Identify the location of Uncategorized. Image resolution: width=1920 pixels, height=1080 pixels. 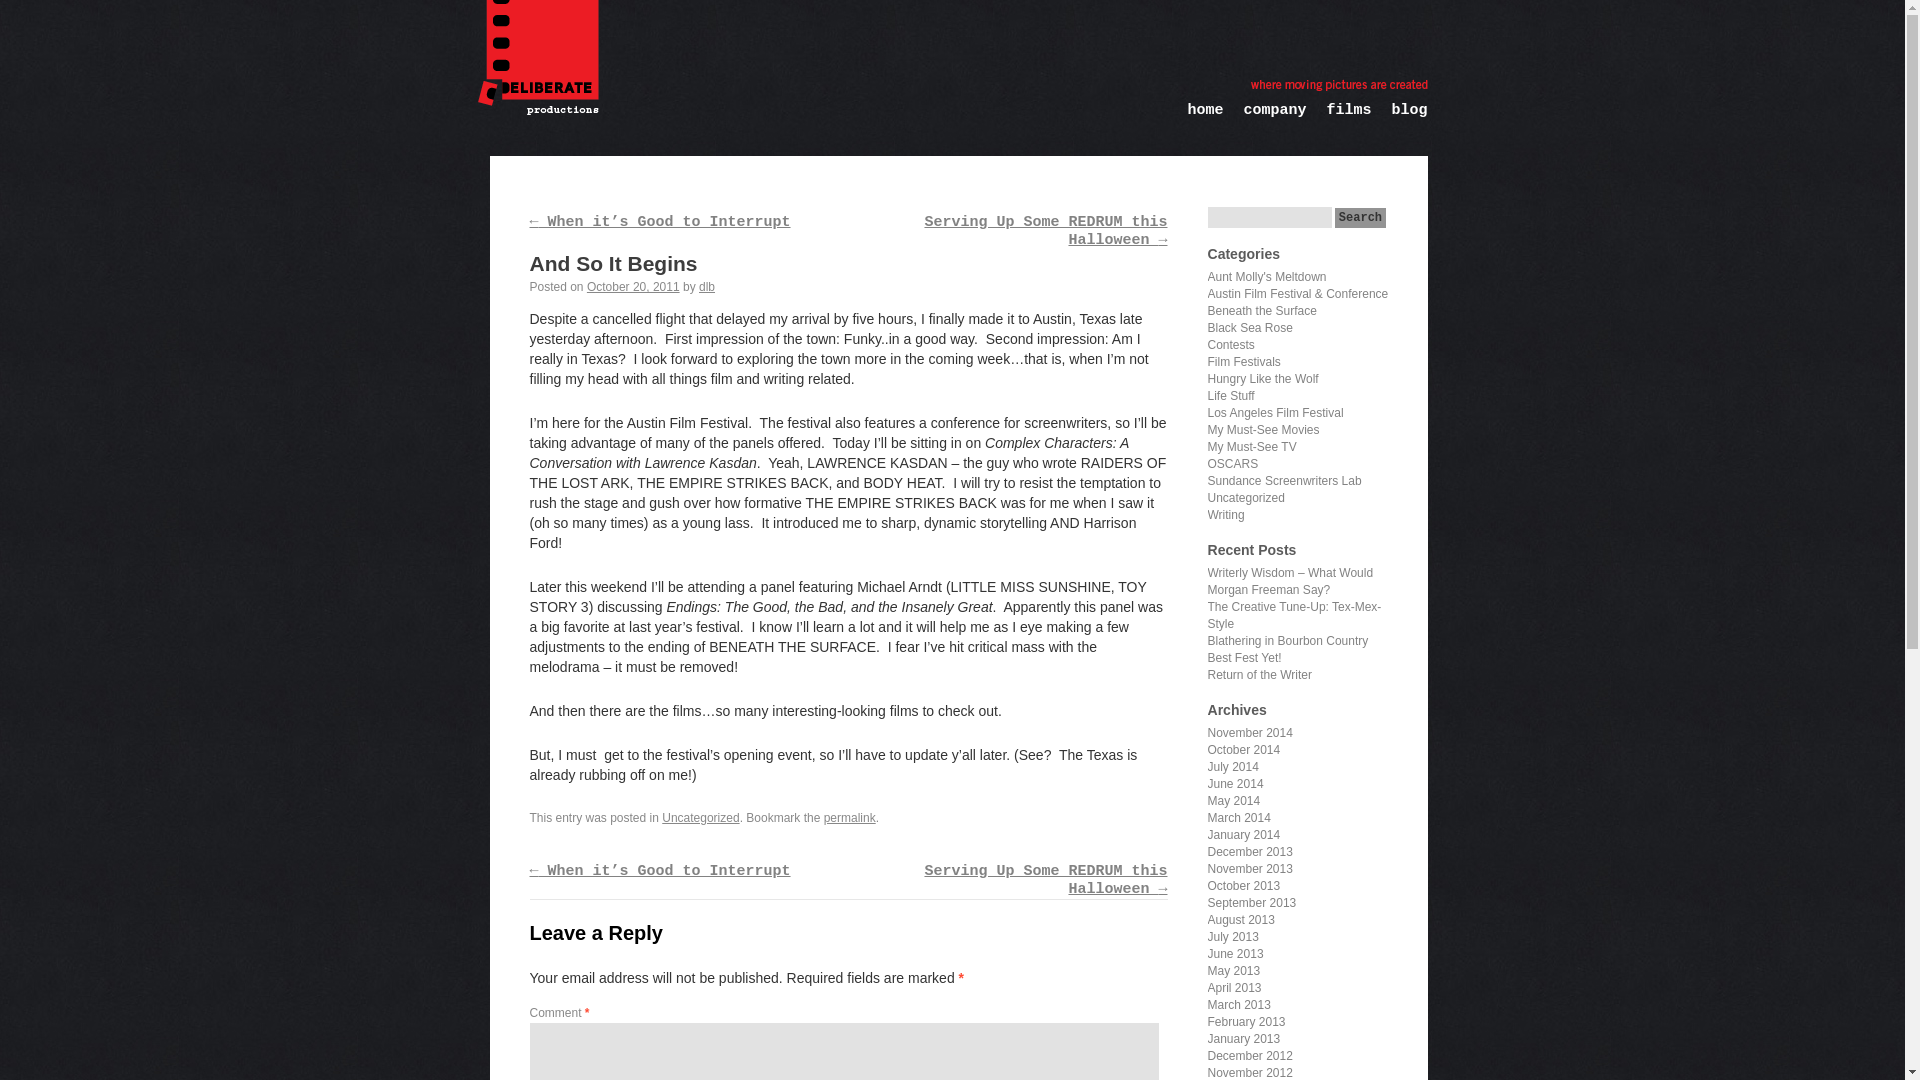
(700, 818).